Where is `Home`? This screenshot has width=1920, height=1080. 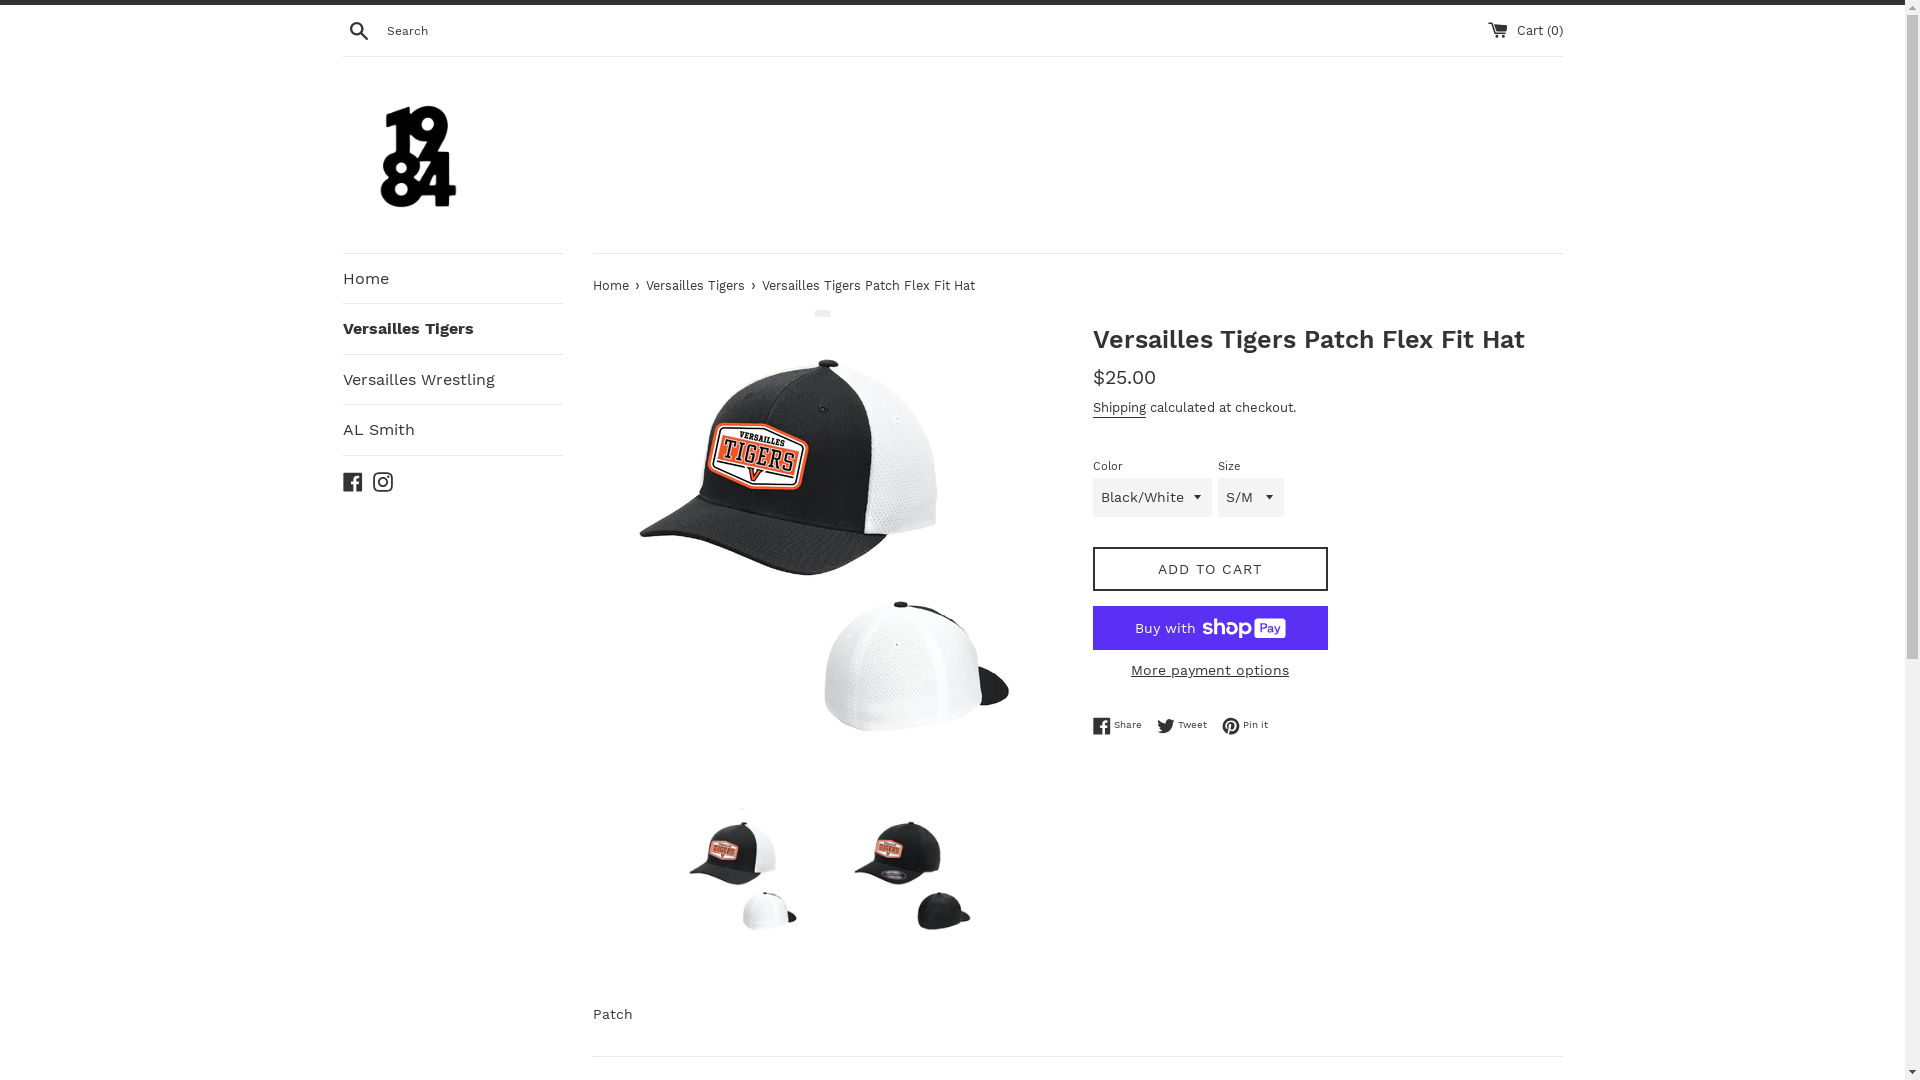 Home is located at coordinates (452, 279).